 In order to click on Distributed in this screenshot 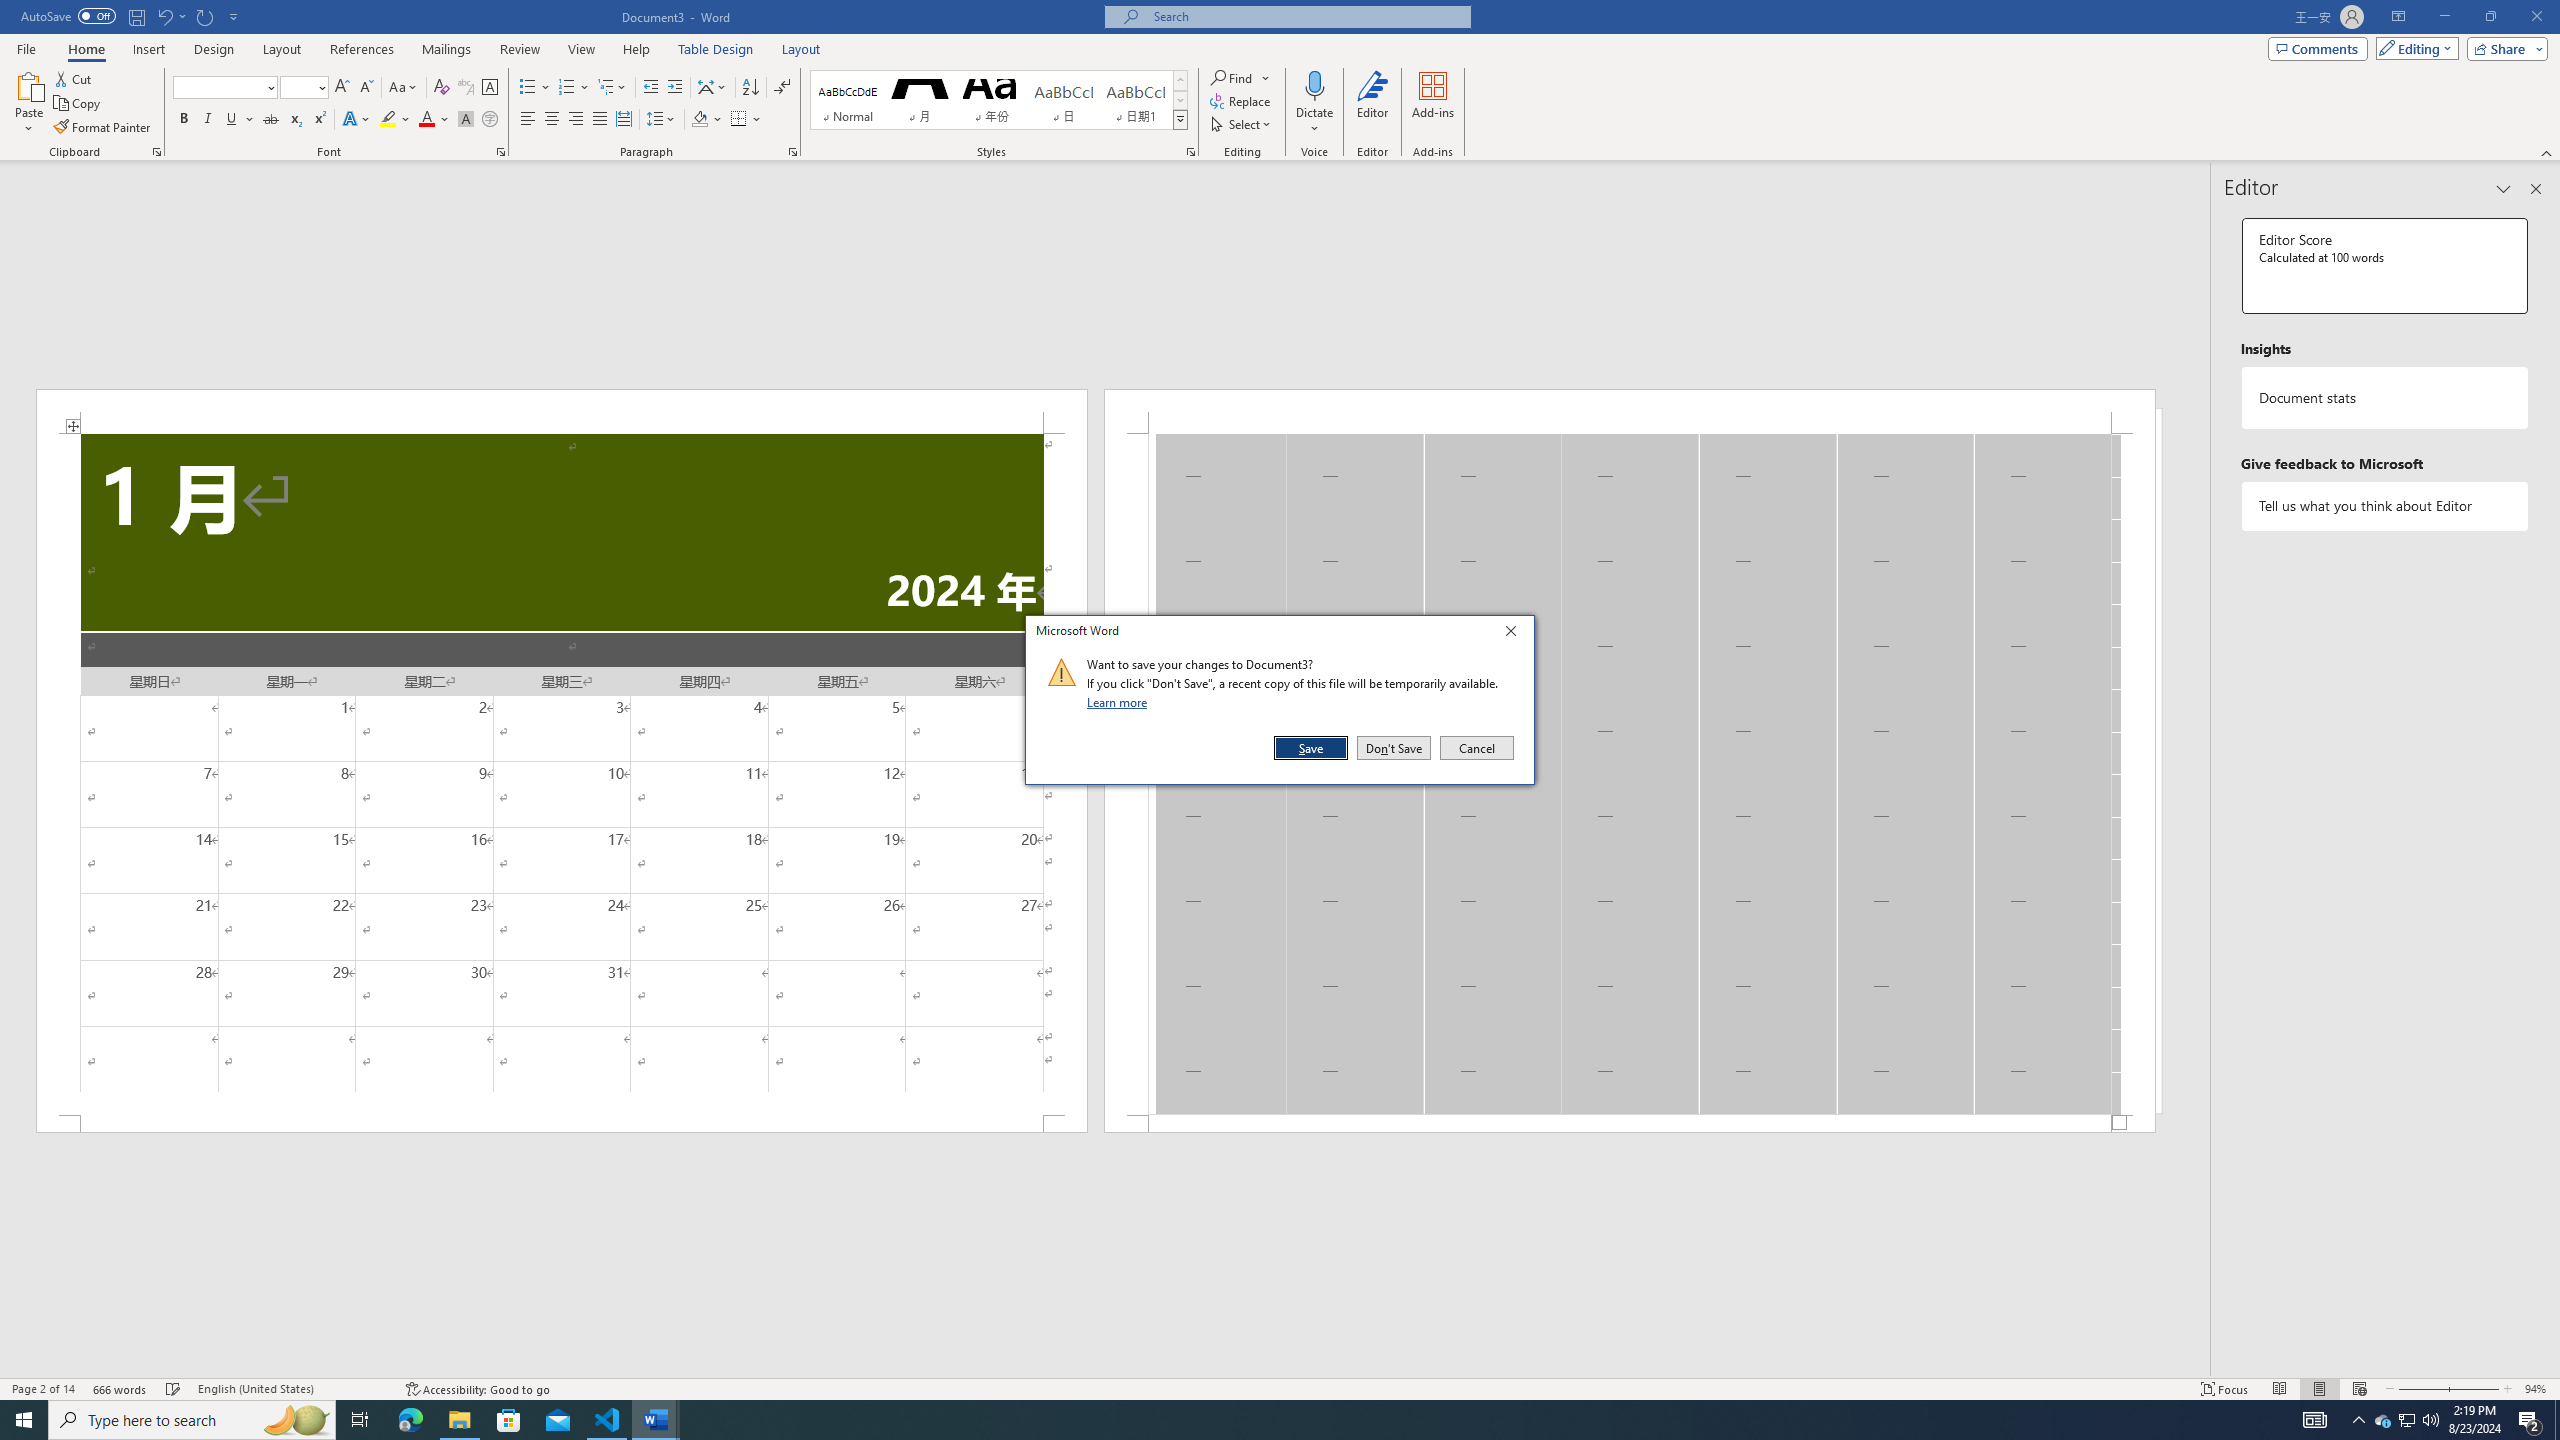, I will do `click(622, 120)`.